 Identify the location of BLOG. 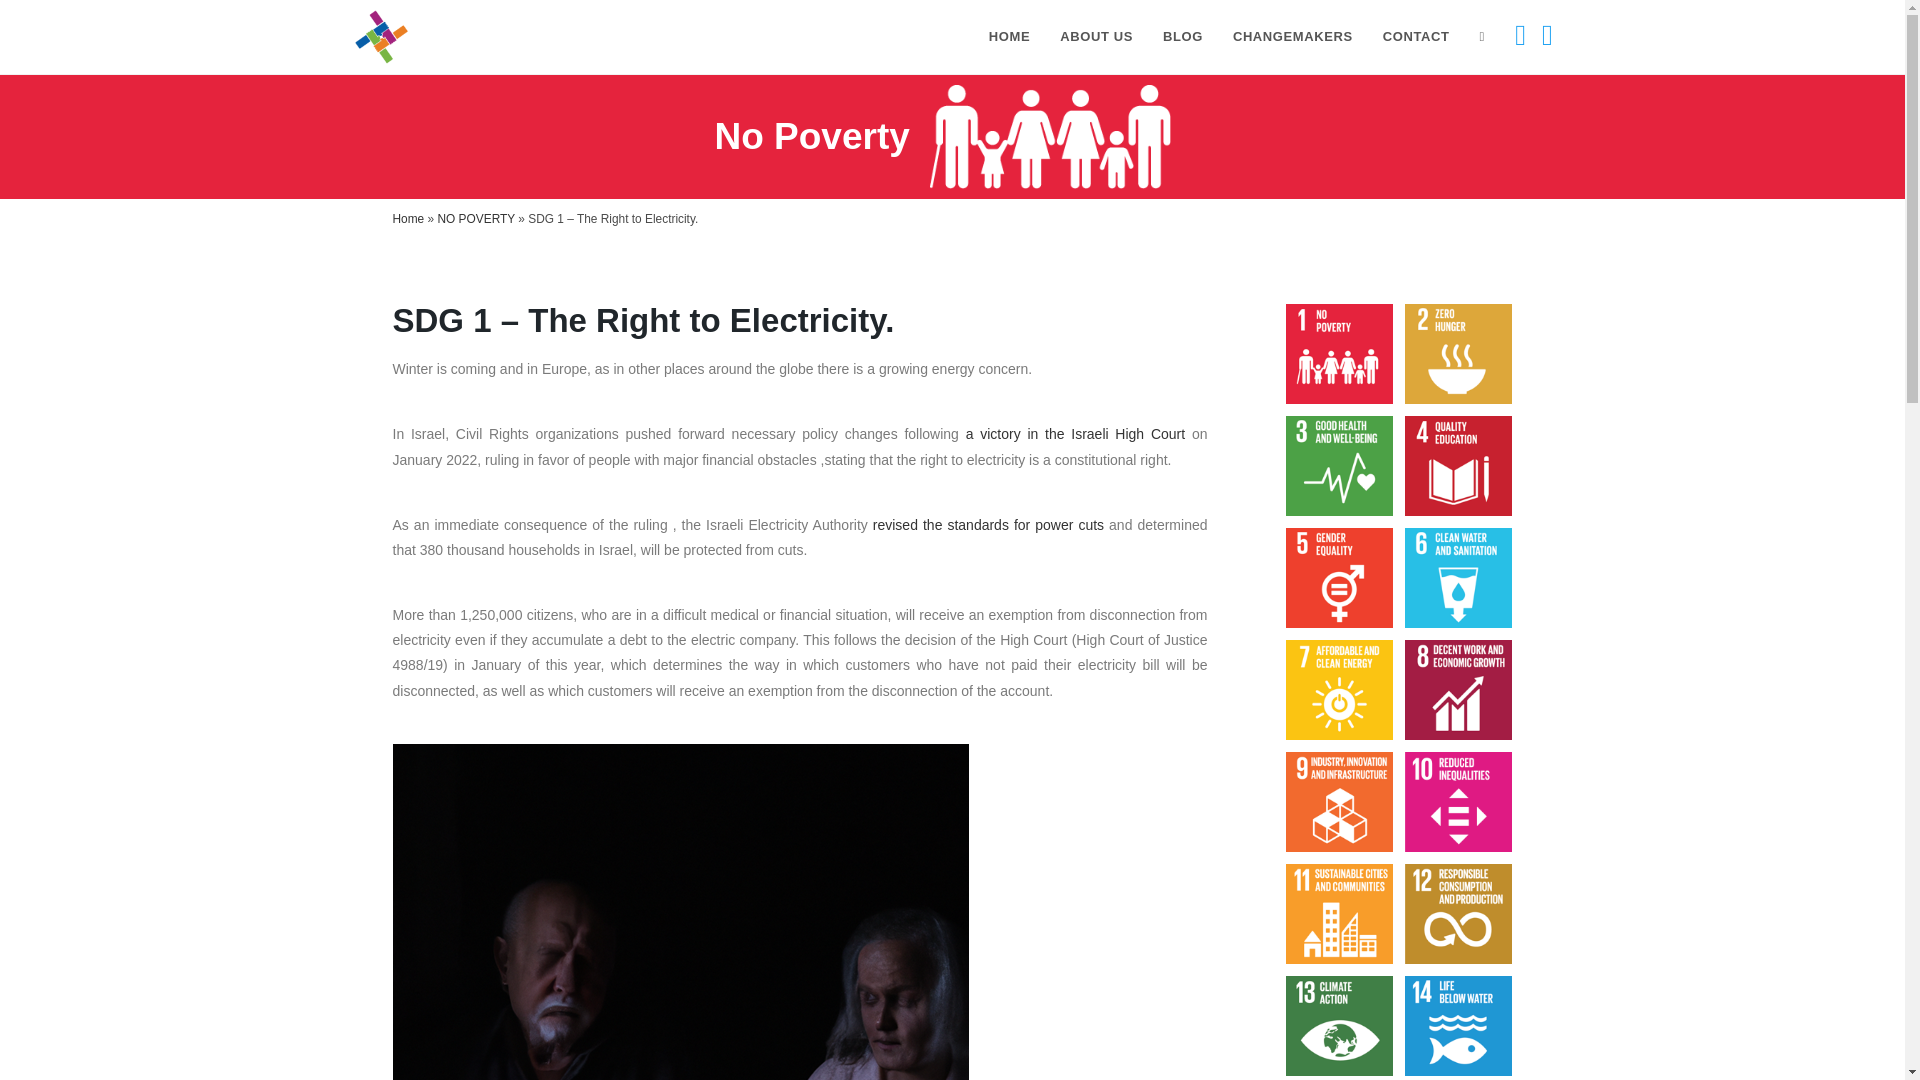
(1182, 37).